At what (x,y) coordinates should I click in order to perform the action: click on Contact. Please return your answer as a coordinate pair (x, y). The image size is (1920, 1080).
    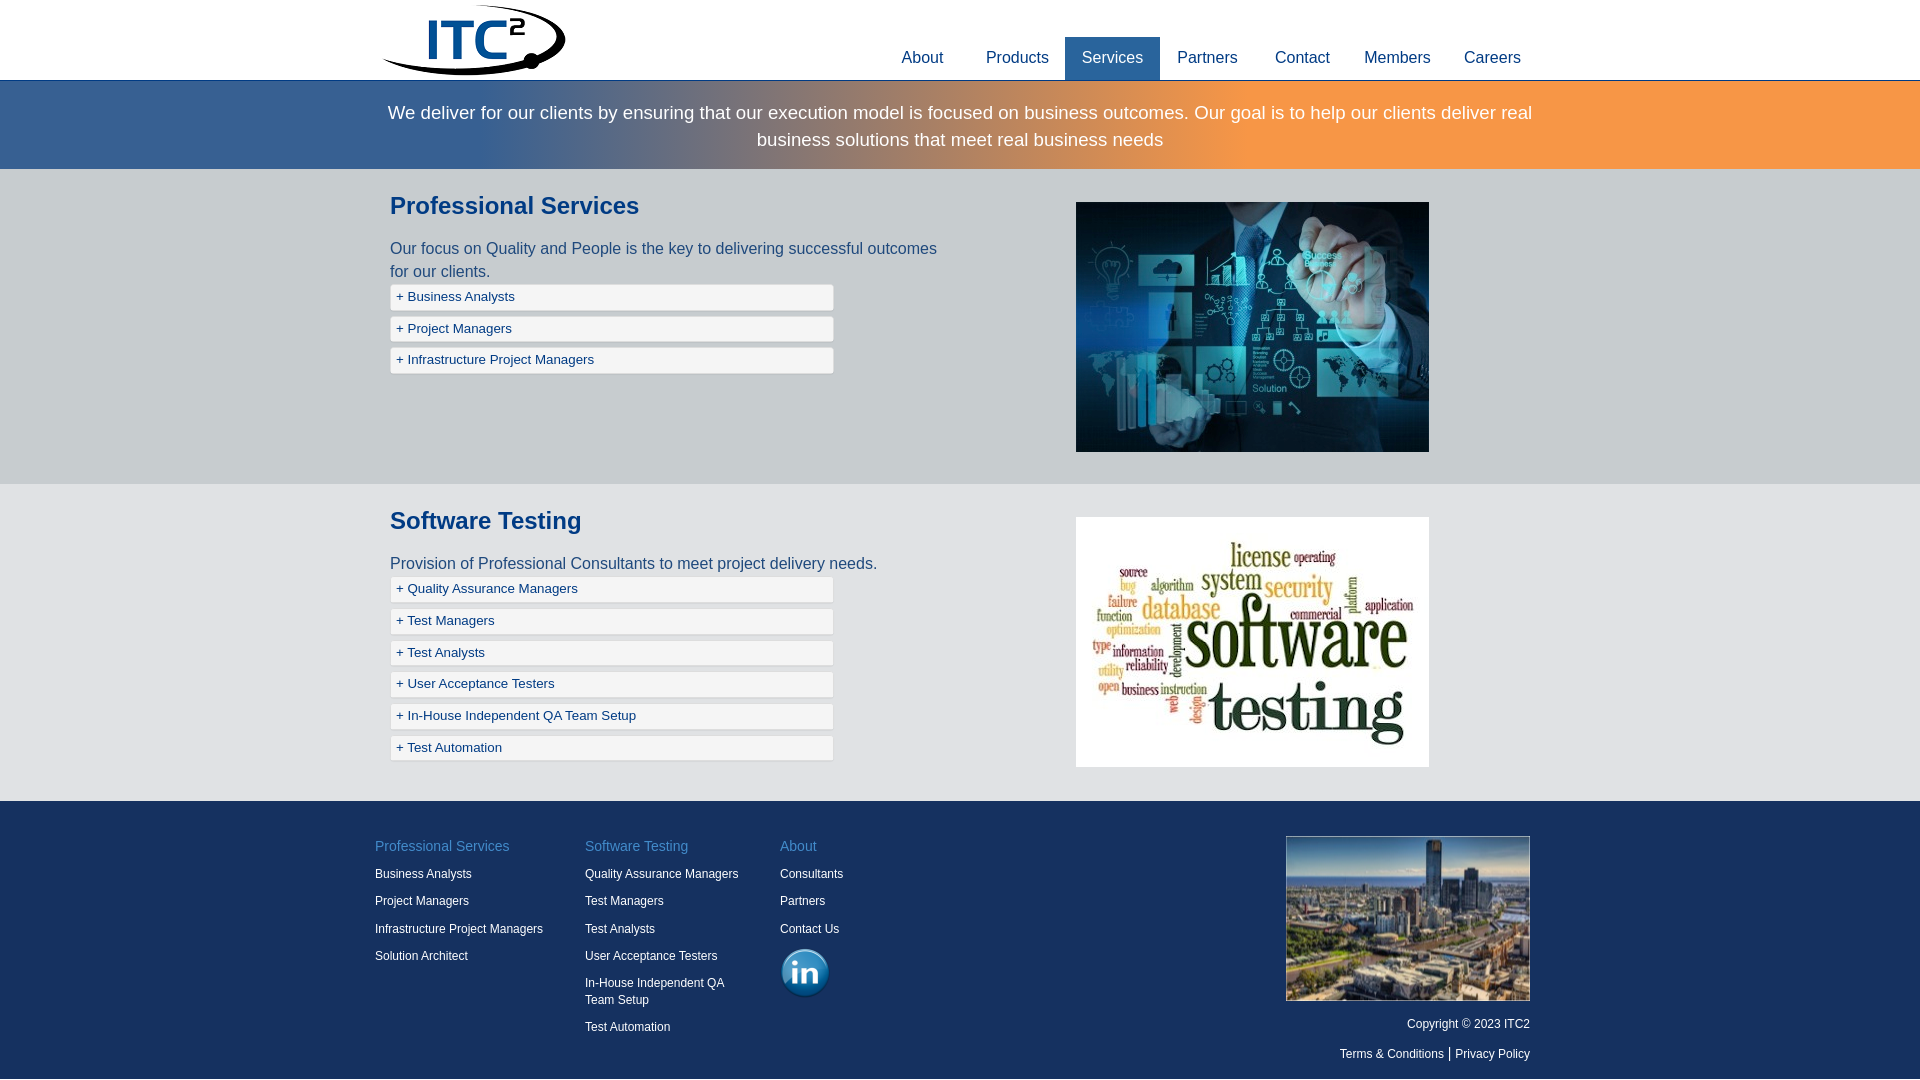
    Looking at the image, I should click on (1302, 58).